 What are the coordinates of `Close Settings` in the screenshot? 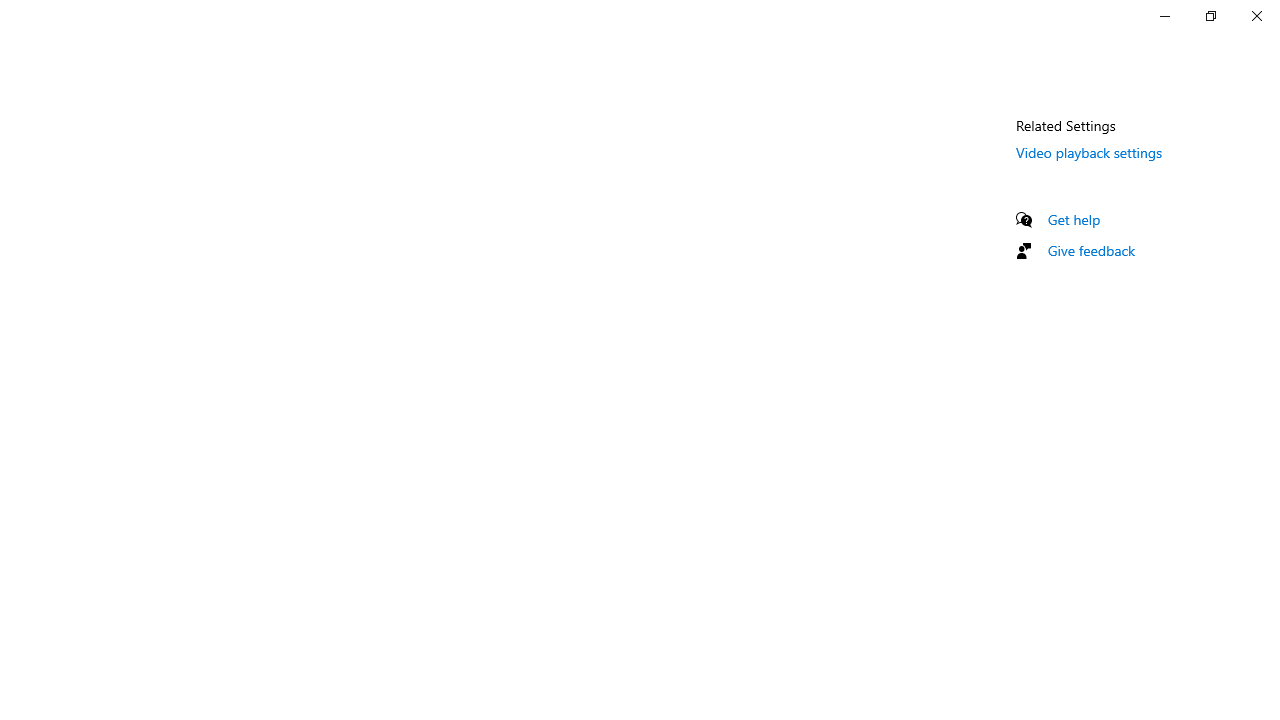 It's located at (1256, 16).